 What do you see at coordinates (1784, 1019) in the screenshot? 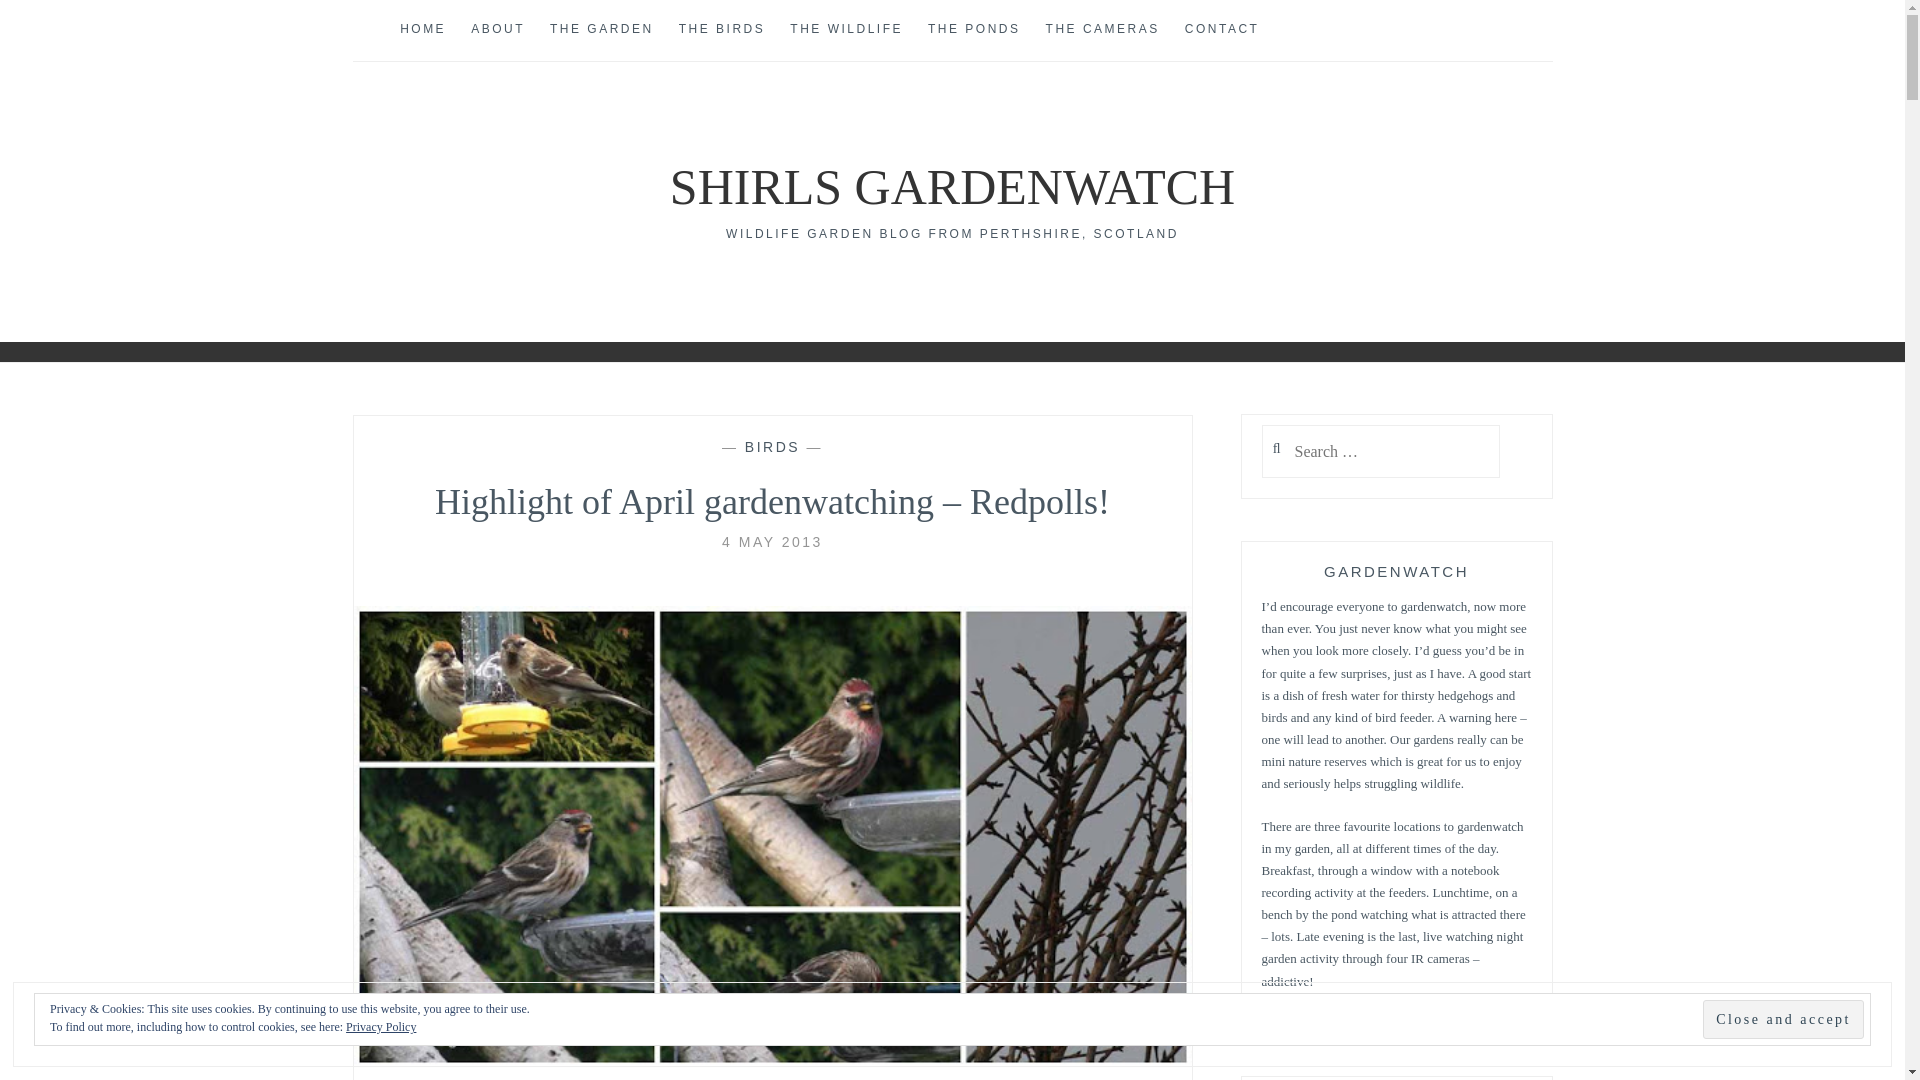
I see `Close and accept` at bounding box center [1784, 1019].